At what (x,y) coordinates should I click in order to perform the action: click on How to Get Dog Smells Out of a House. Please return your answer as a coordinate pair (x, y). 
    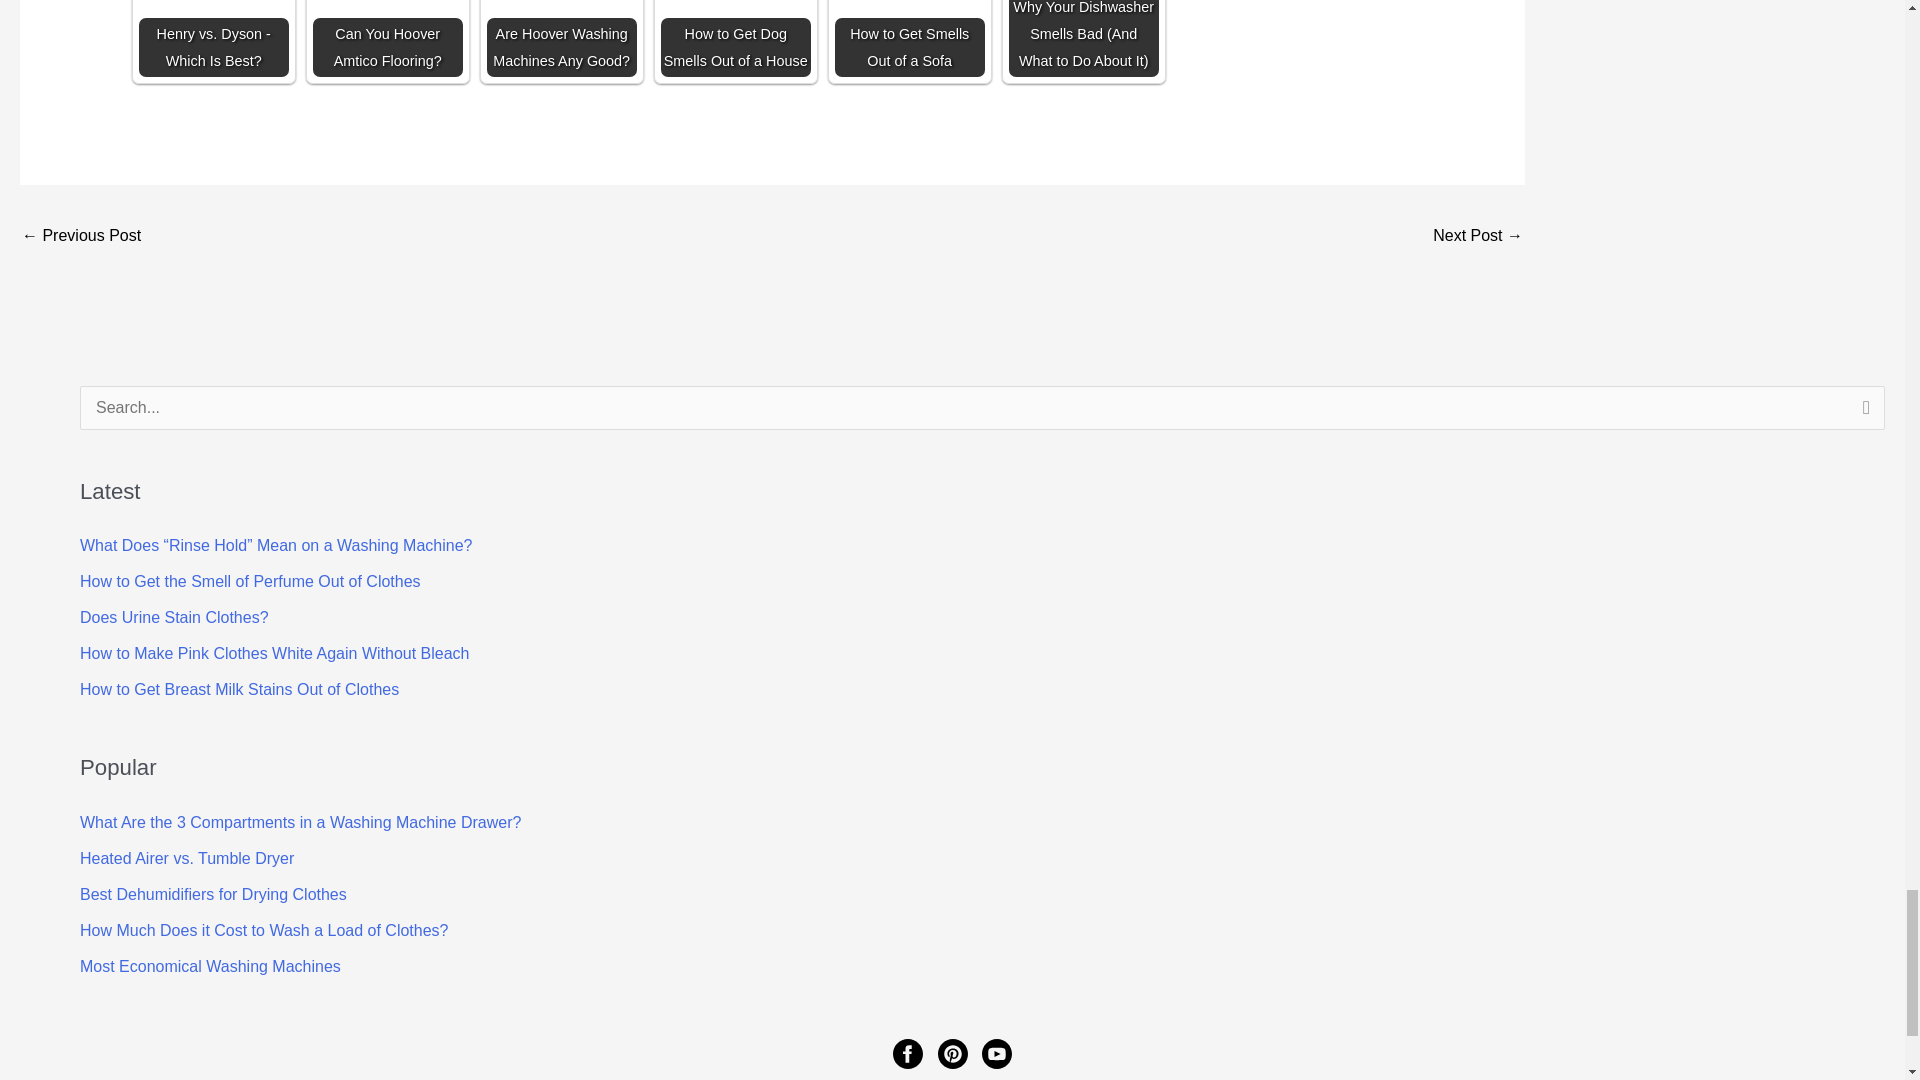
    Looking at the image, I should click on (735, 38).